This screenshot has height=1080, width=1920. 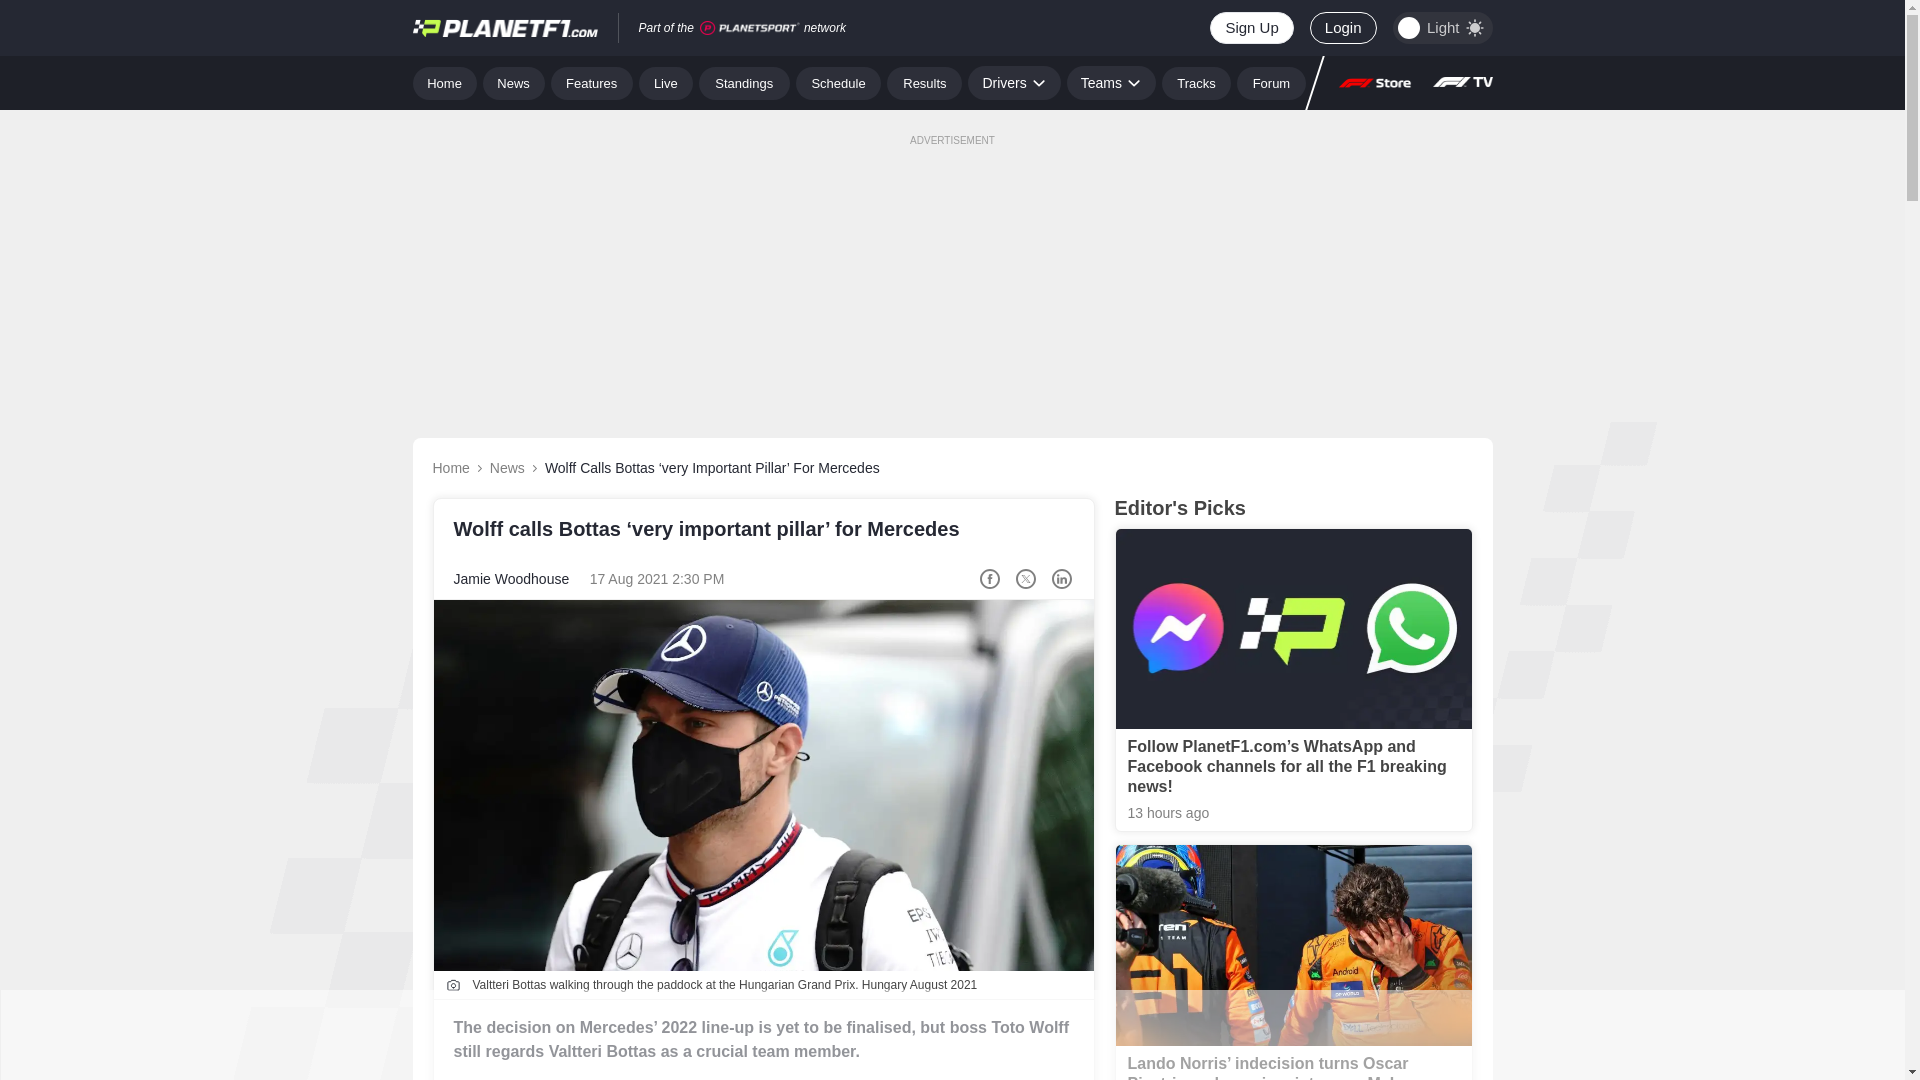 What do you see at coordinates (1013, 82) in the screenshot?
I see `Drivers` at bounding box center [1013, 82].